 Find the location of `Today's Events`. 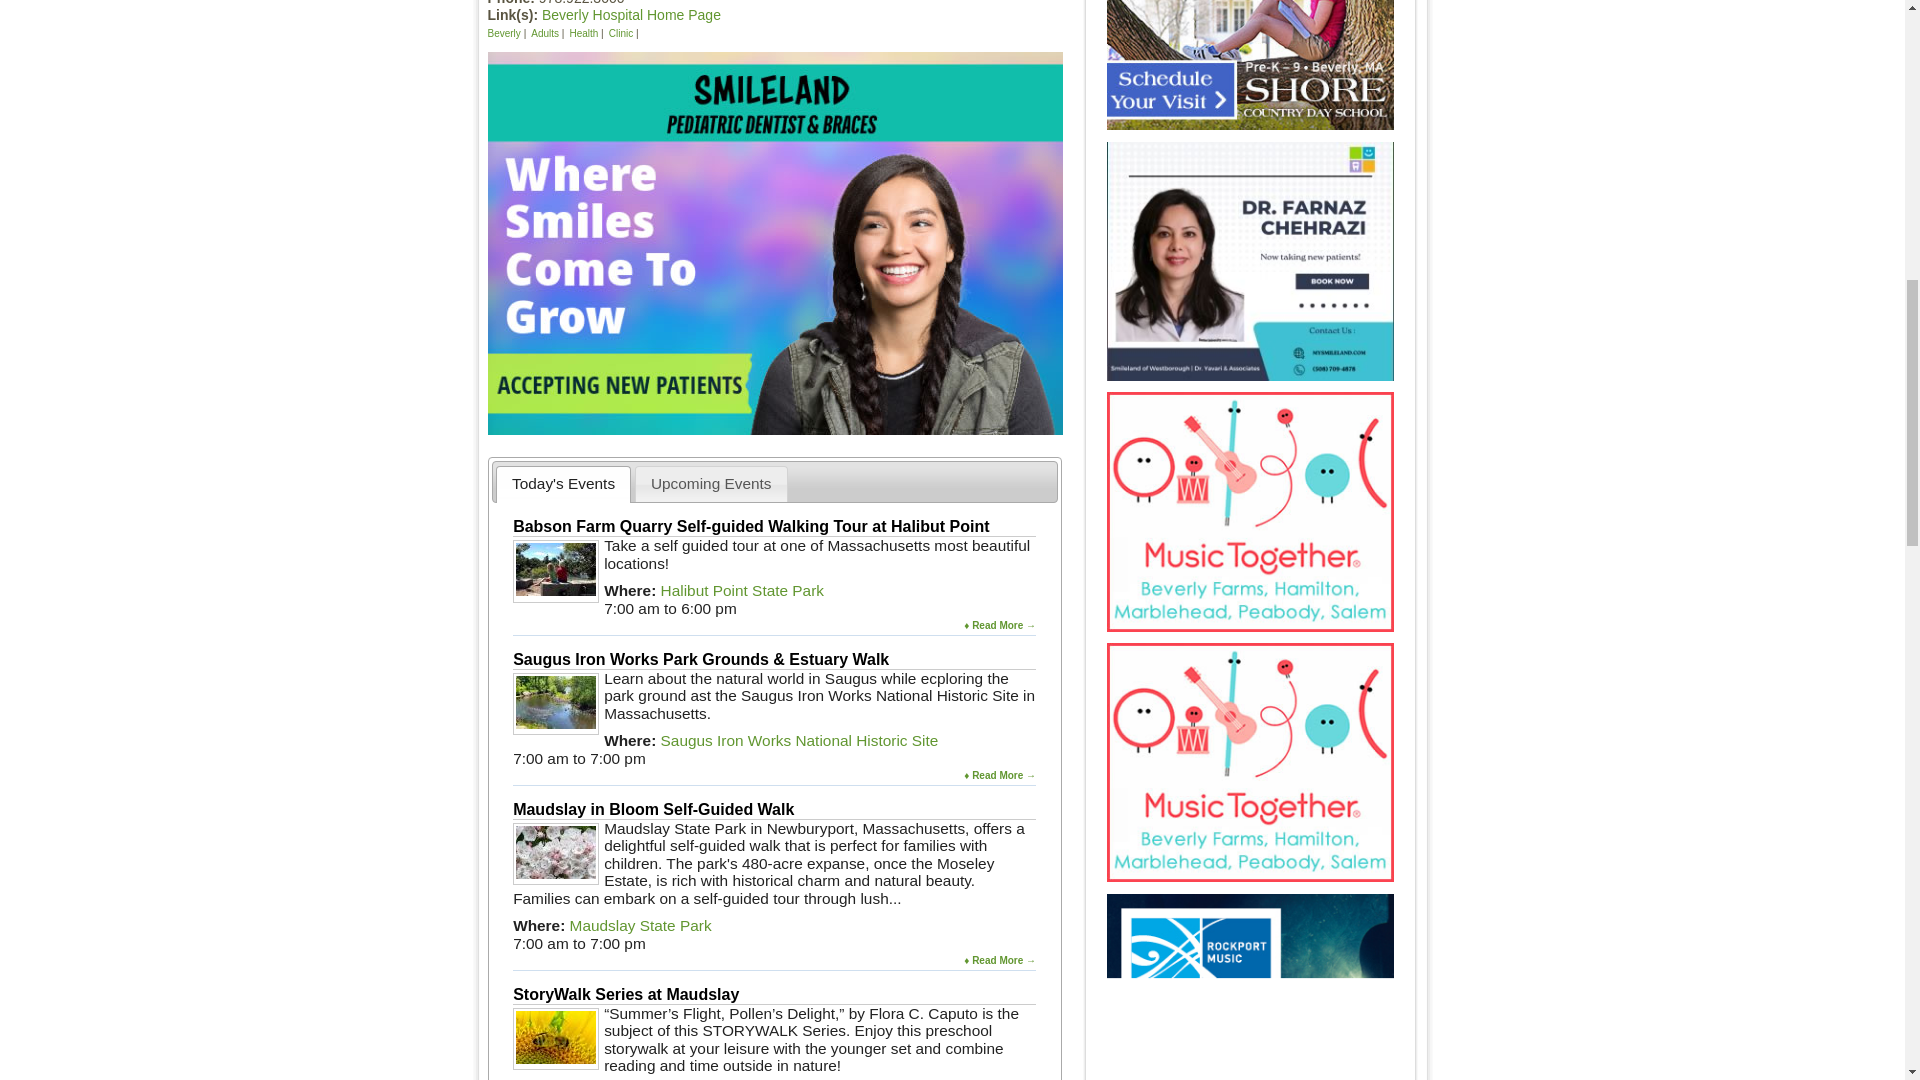

Today's Events is located at coordinates (564, 484).